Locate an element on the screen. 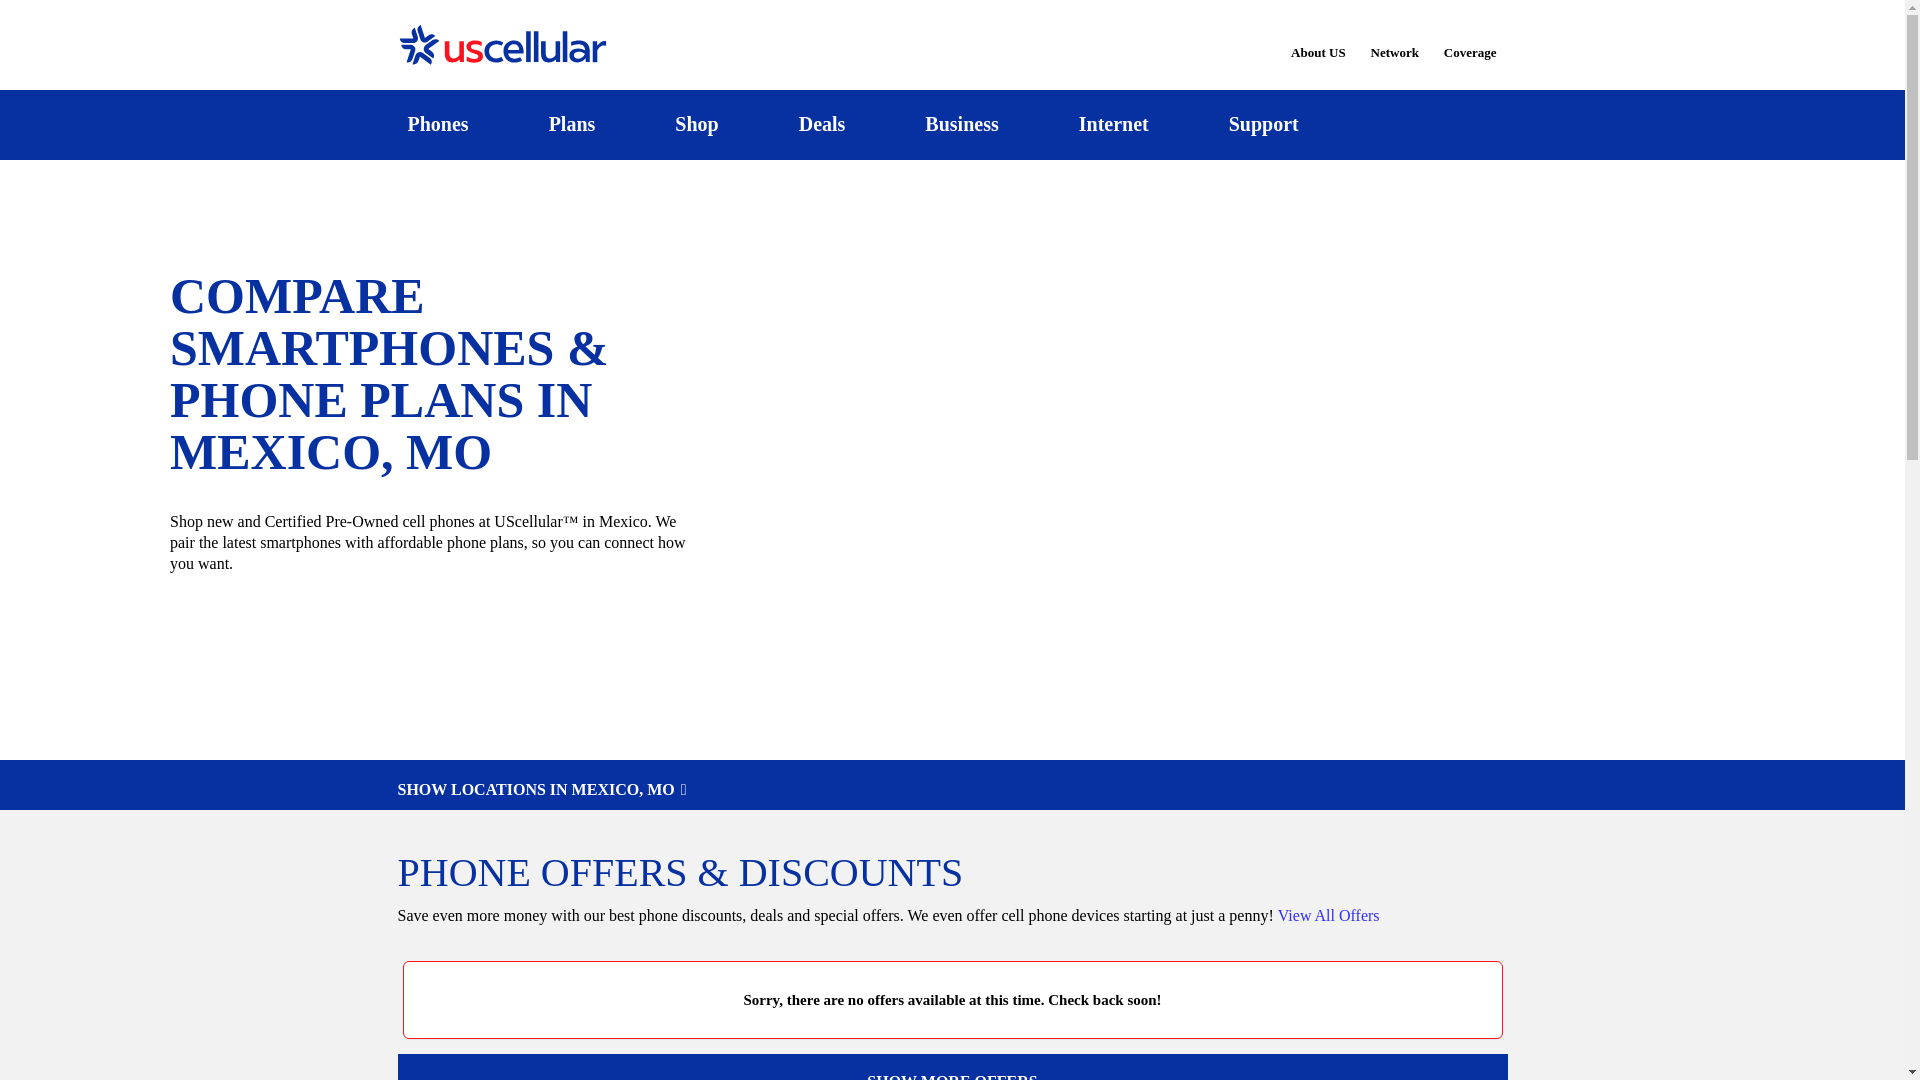 The width and height of the screenshot is (1920, 1080). Internet is located at coordinates (1113, 124).